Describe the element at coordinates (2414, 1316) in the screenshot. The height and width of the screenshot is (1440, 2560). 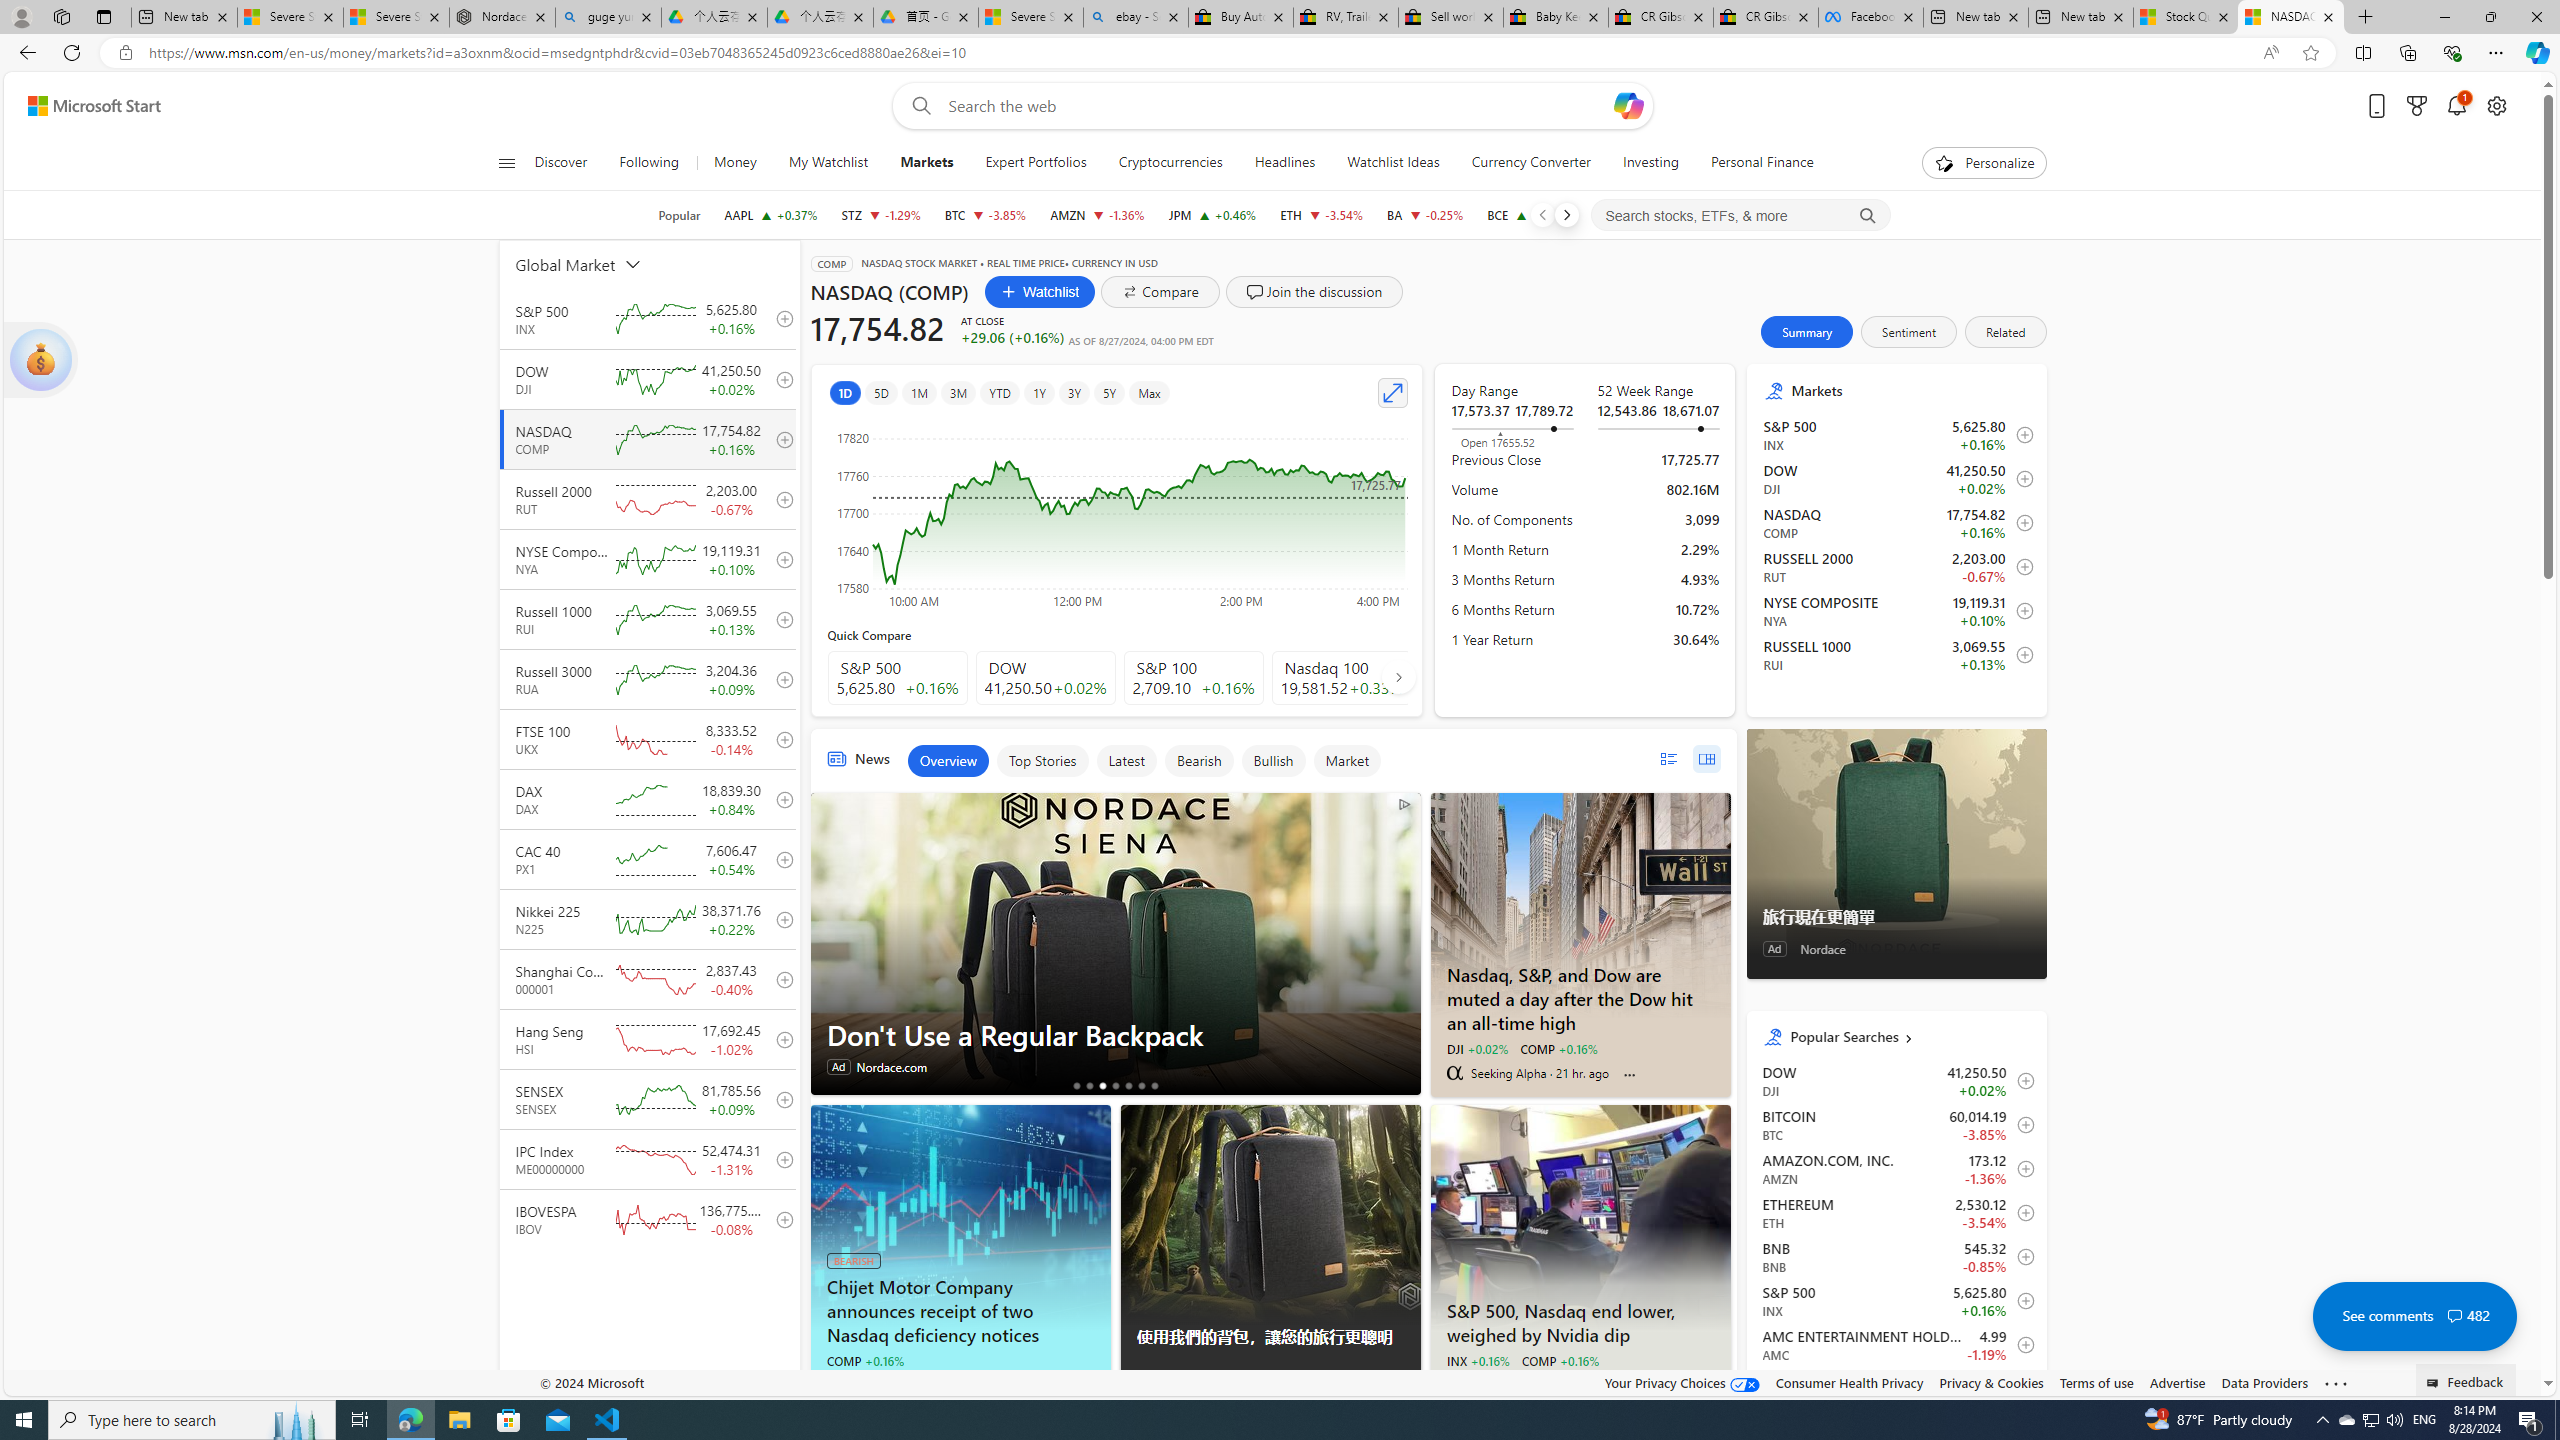
I see `See comments 482` at that location.